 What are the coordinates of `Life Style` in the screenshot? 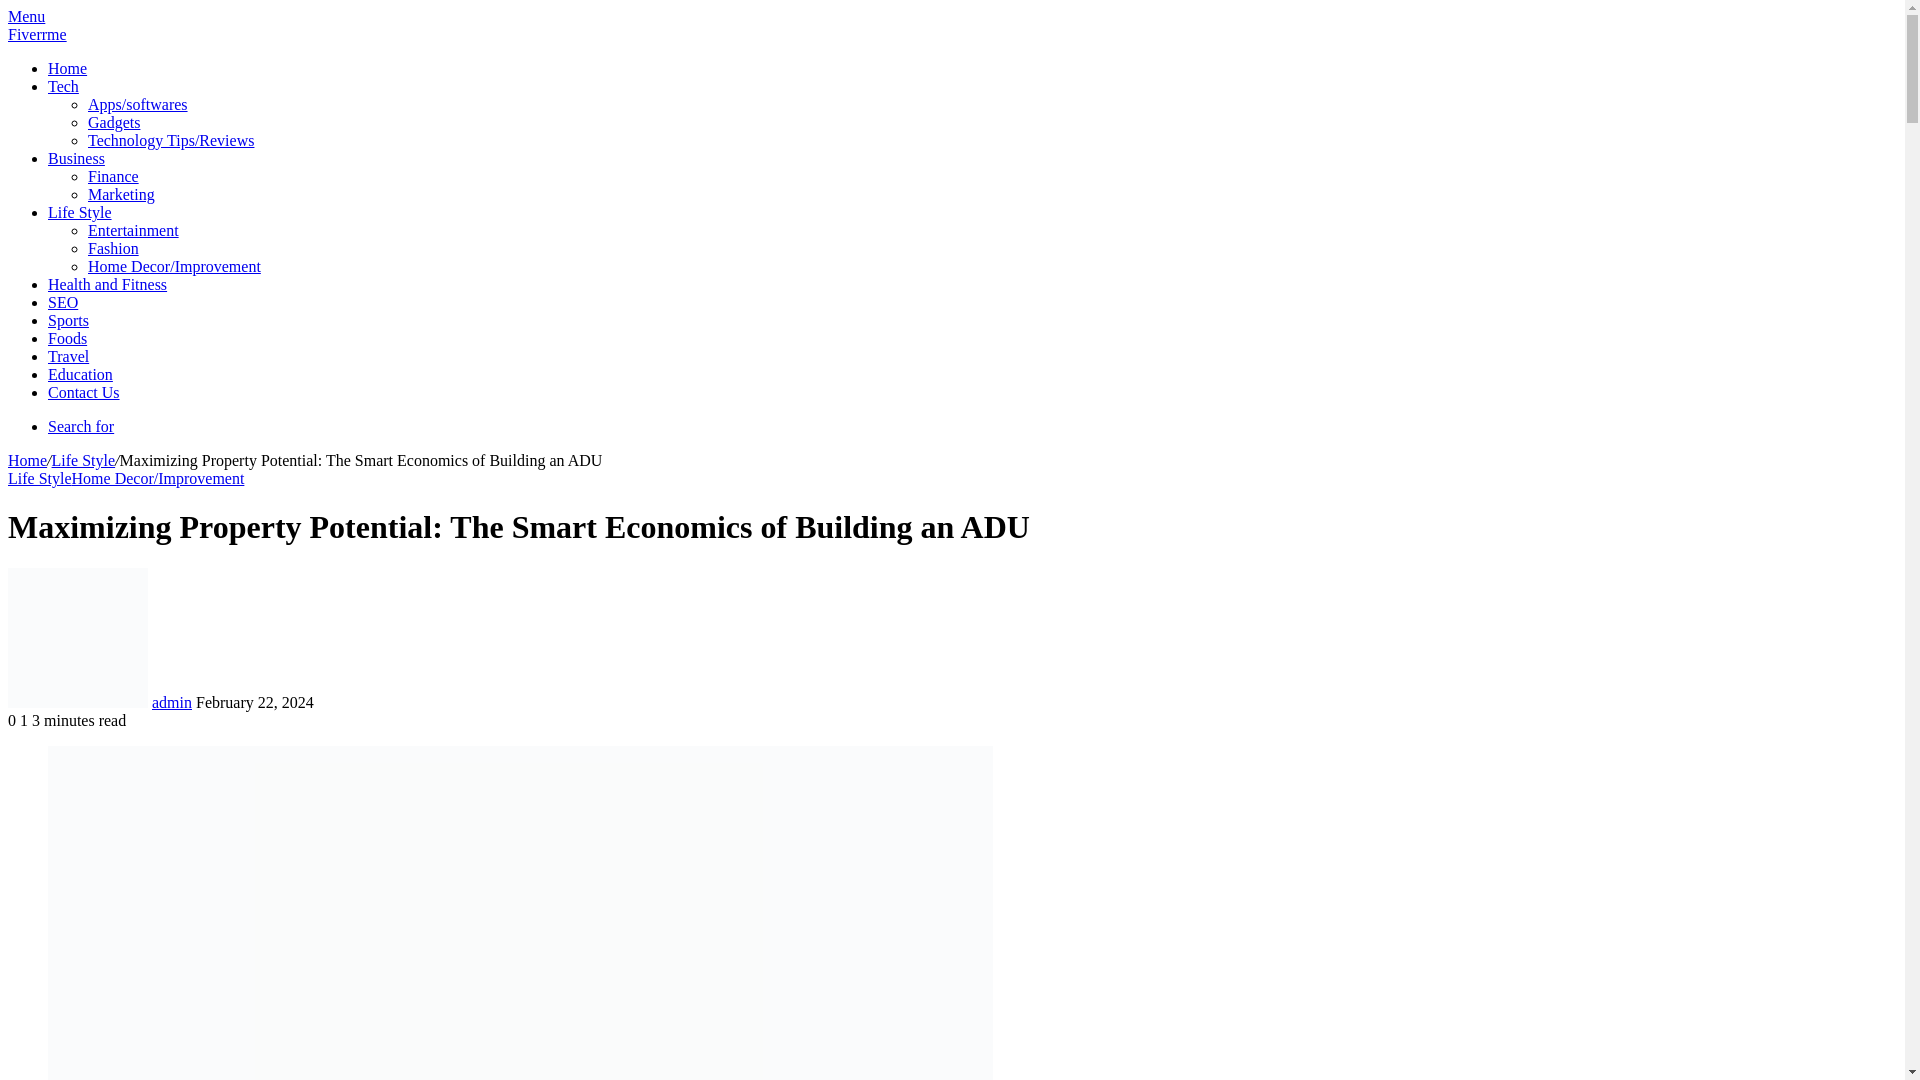 It's located at (40, 478).